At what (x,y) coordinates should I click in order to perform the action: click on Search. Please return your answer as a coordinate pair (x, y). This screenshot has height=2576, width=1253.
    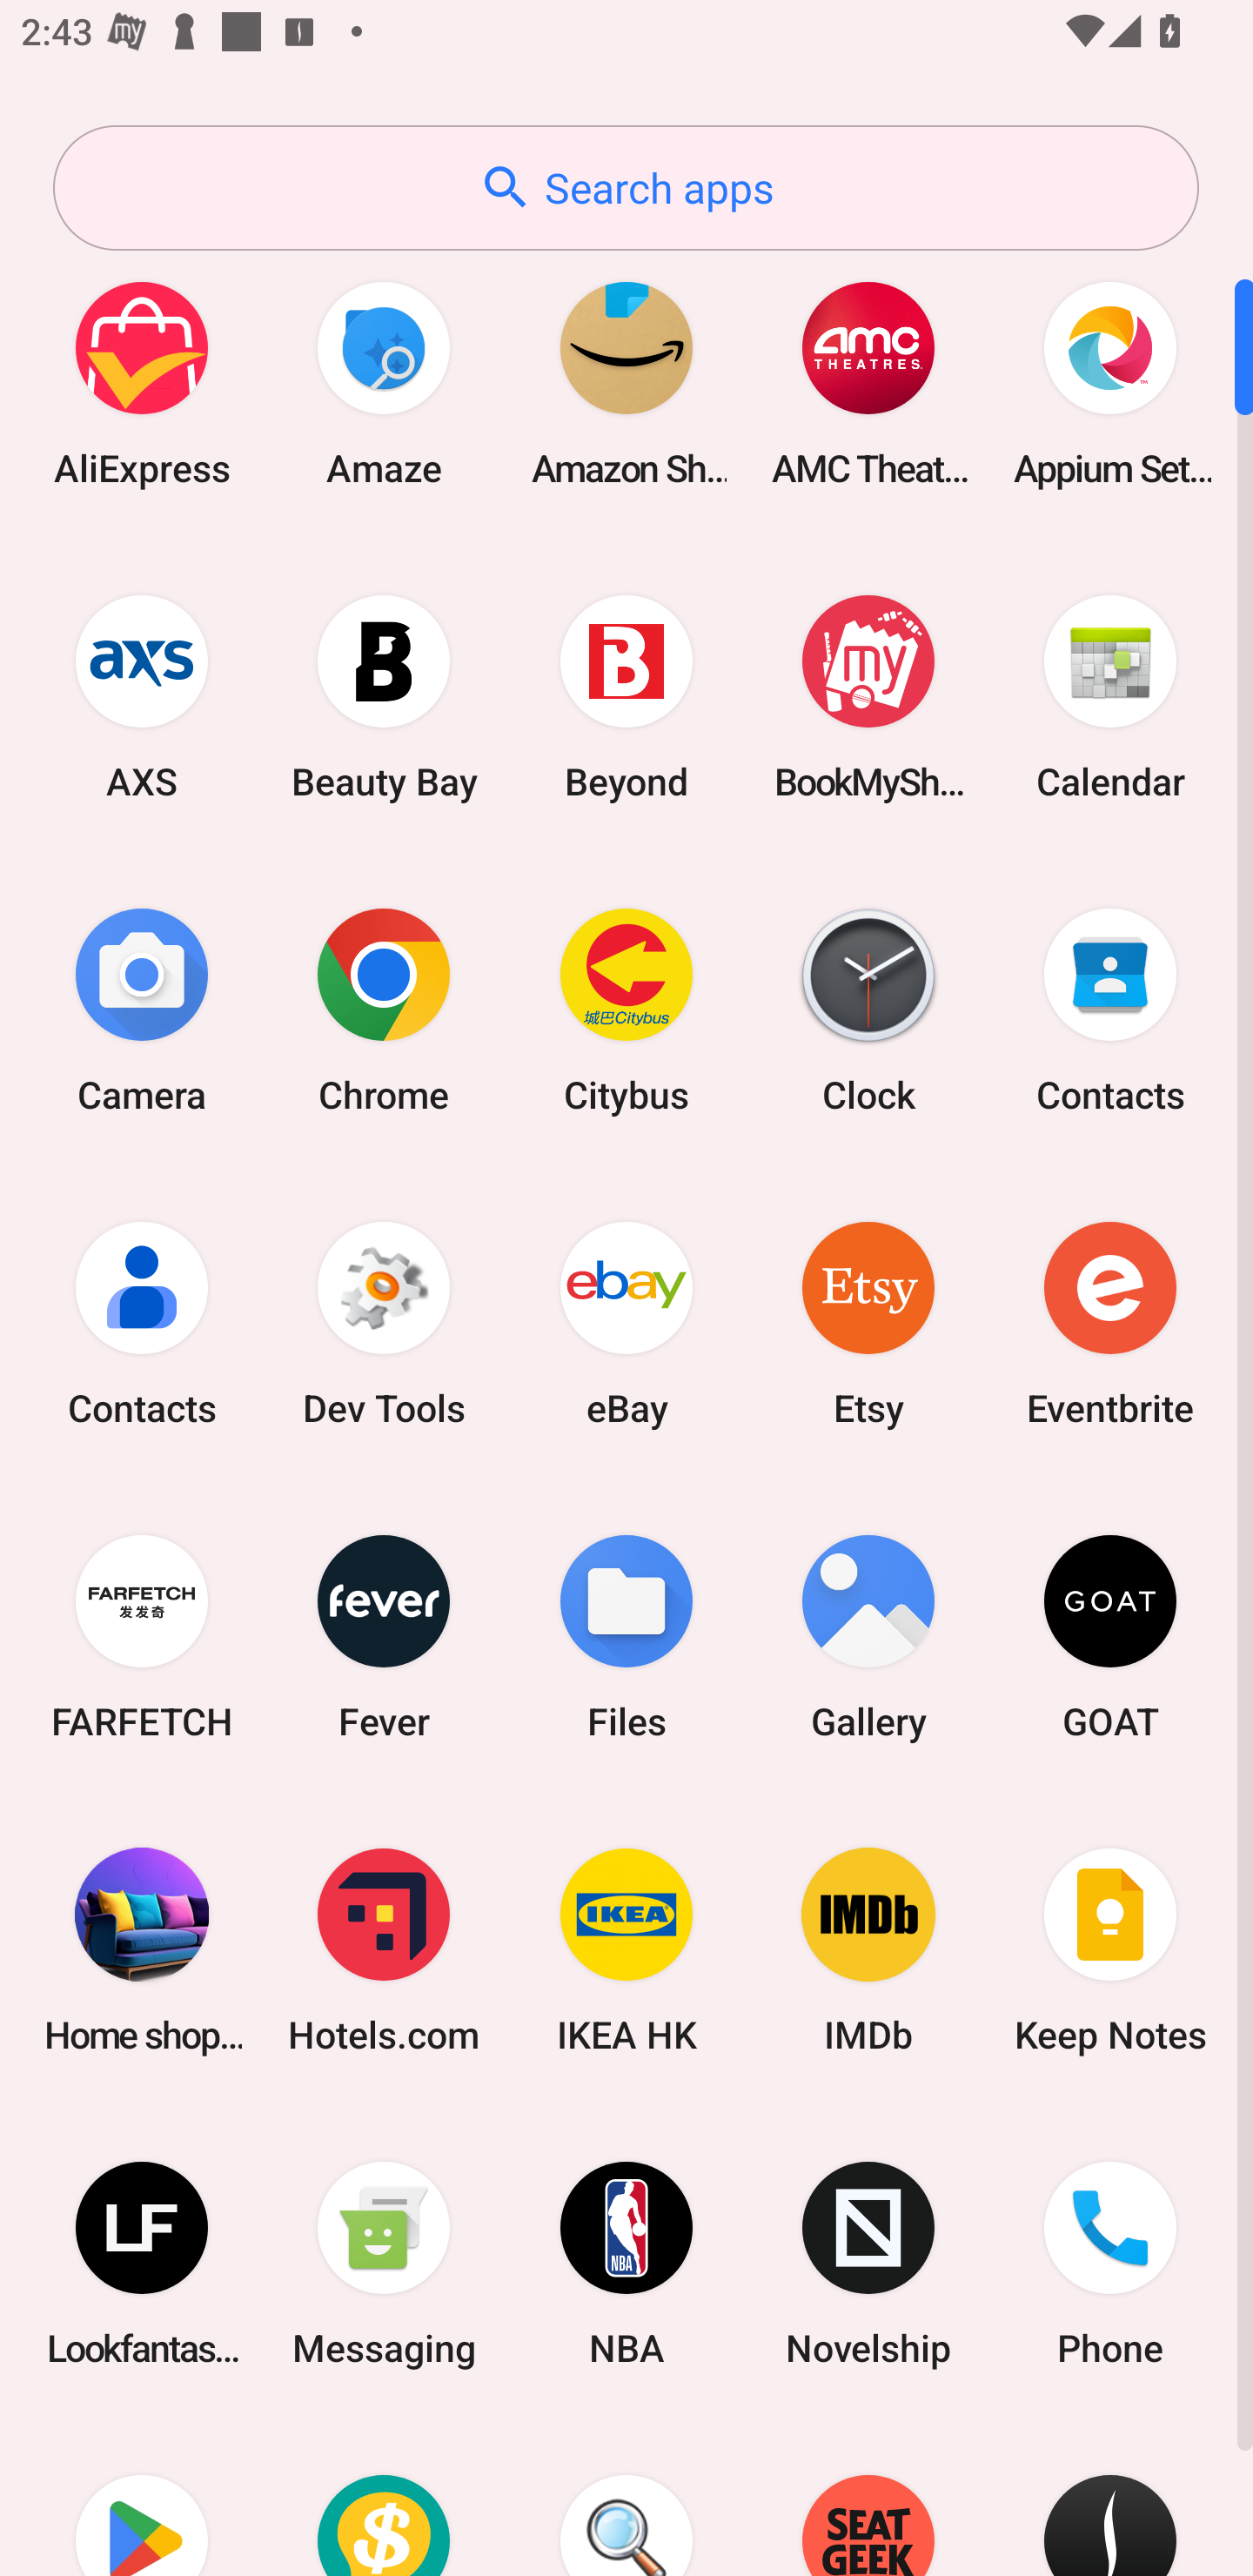
    Looking at the image, I should click on (626, 2499).